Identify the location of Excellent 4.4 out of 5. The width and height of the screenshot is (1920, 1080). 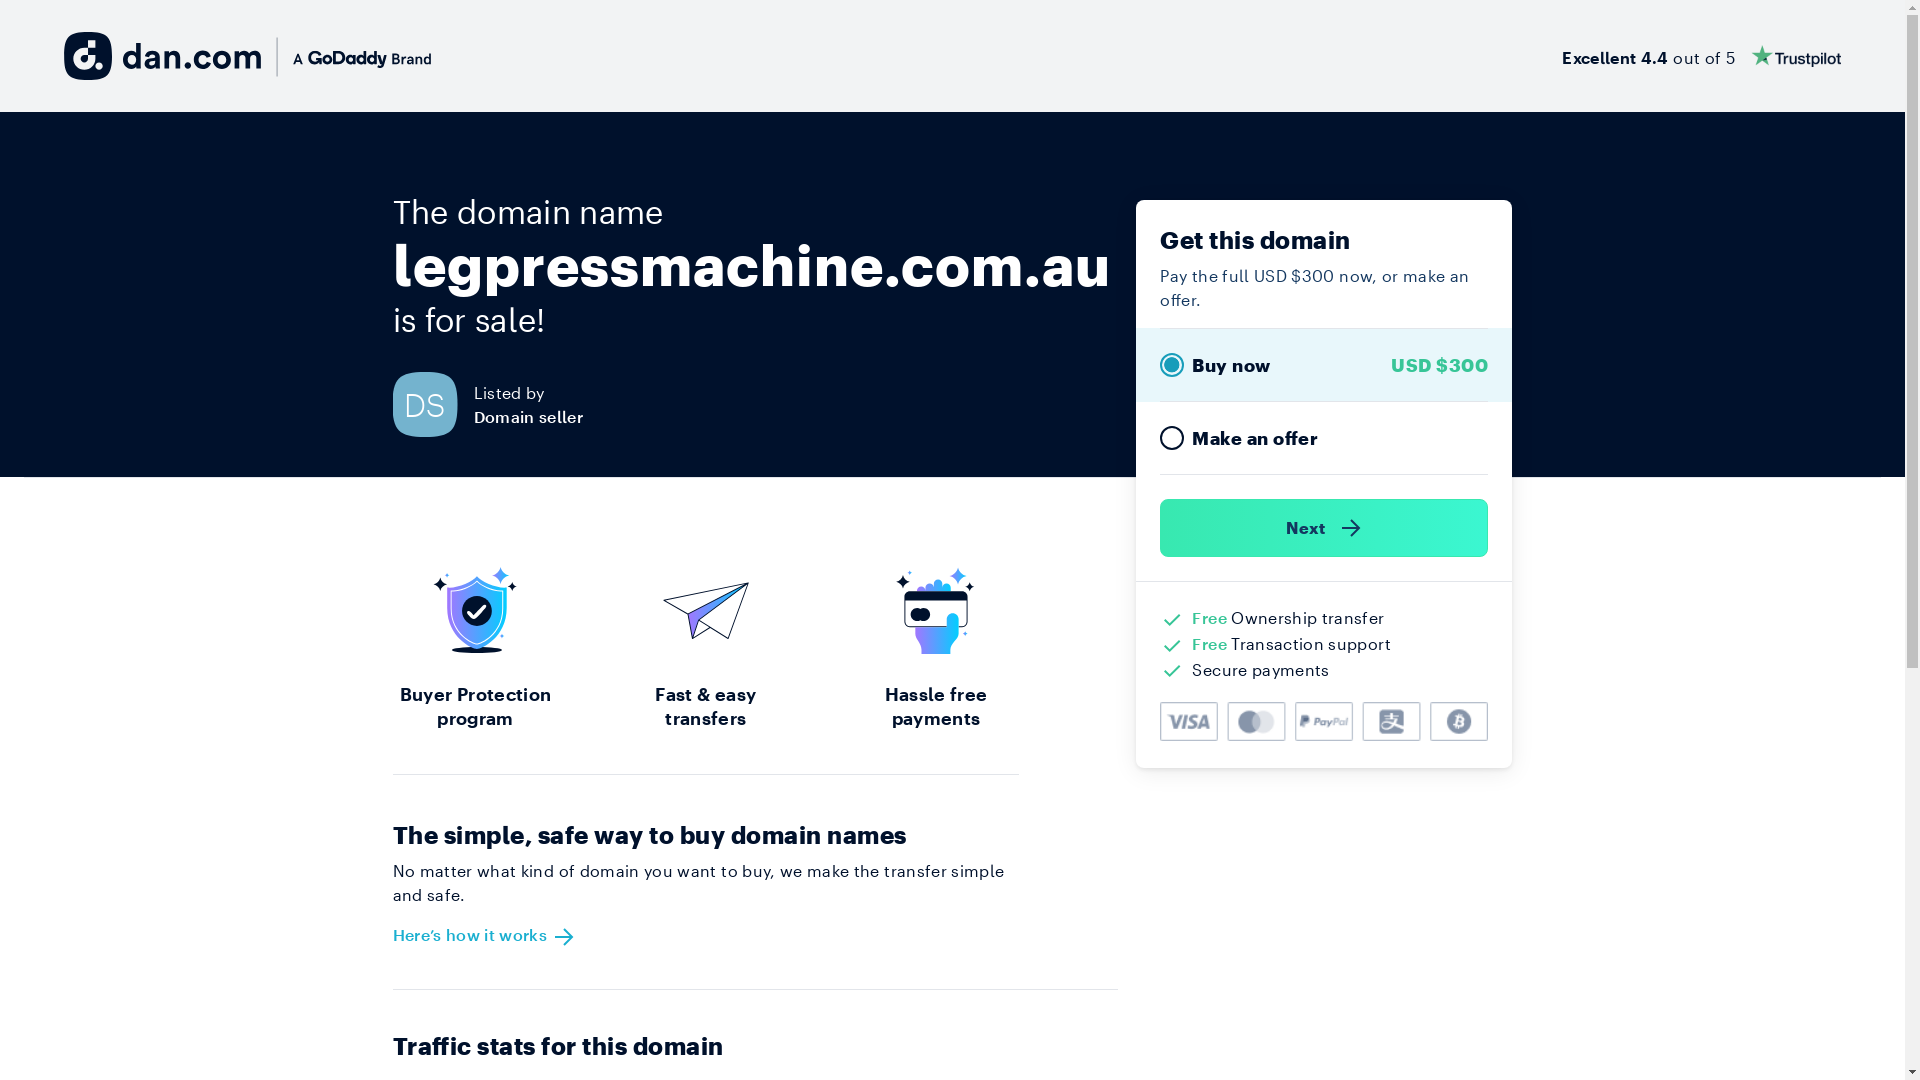
(1702, 56).